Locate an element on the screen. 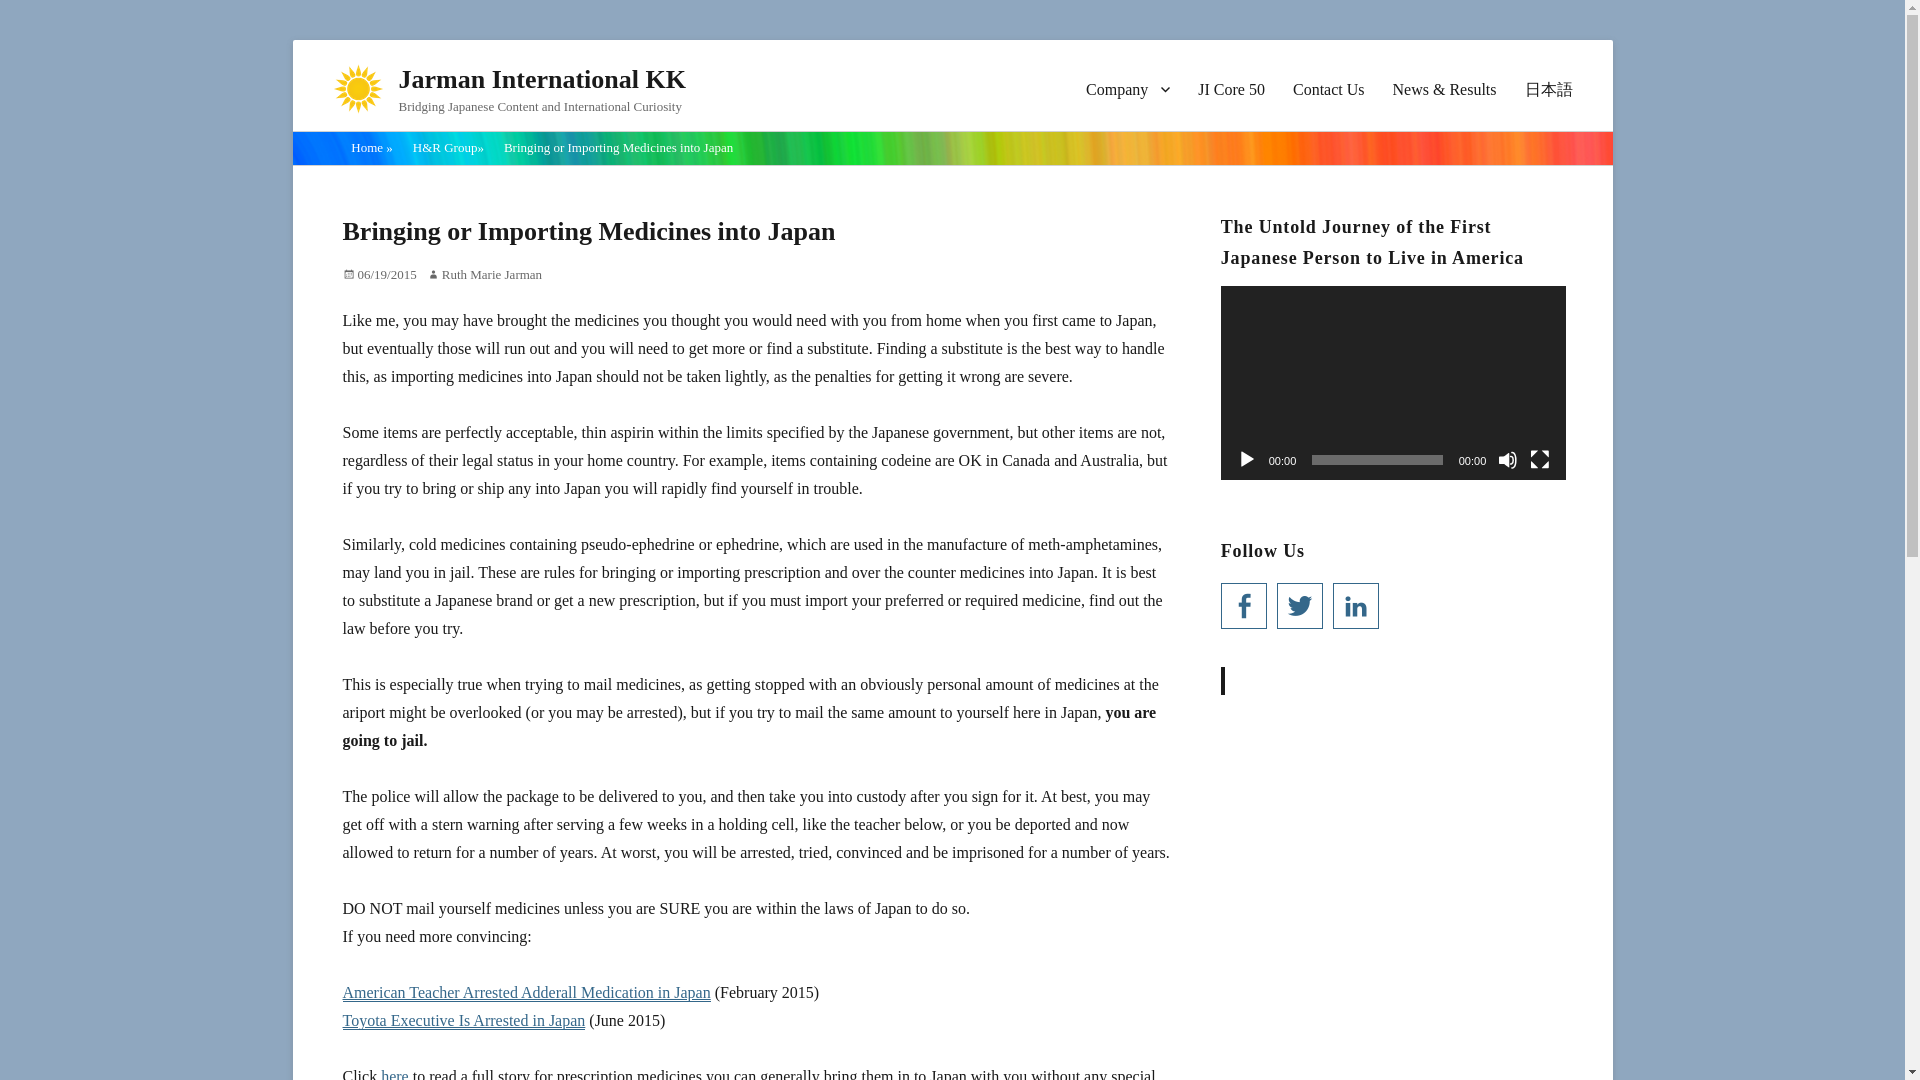 Image resolution: width=1920 pixels, height=1080 pixels. Company is located at coordinates (1128, 89).